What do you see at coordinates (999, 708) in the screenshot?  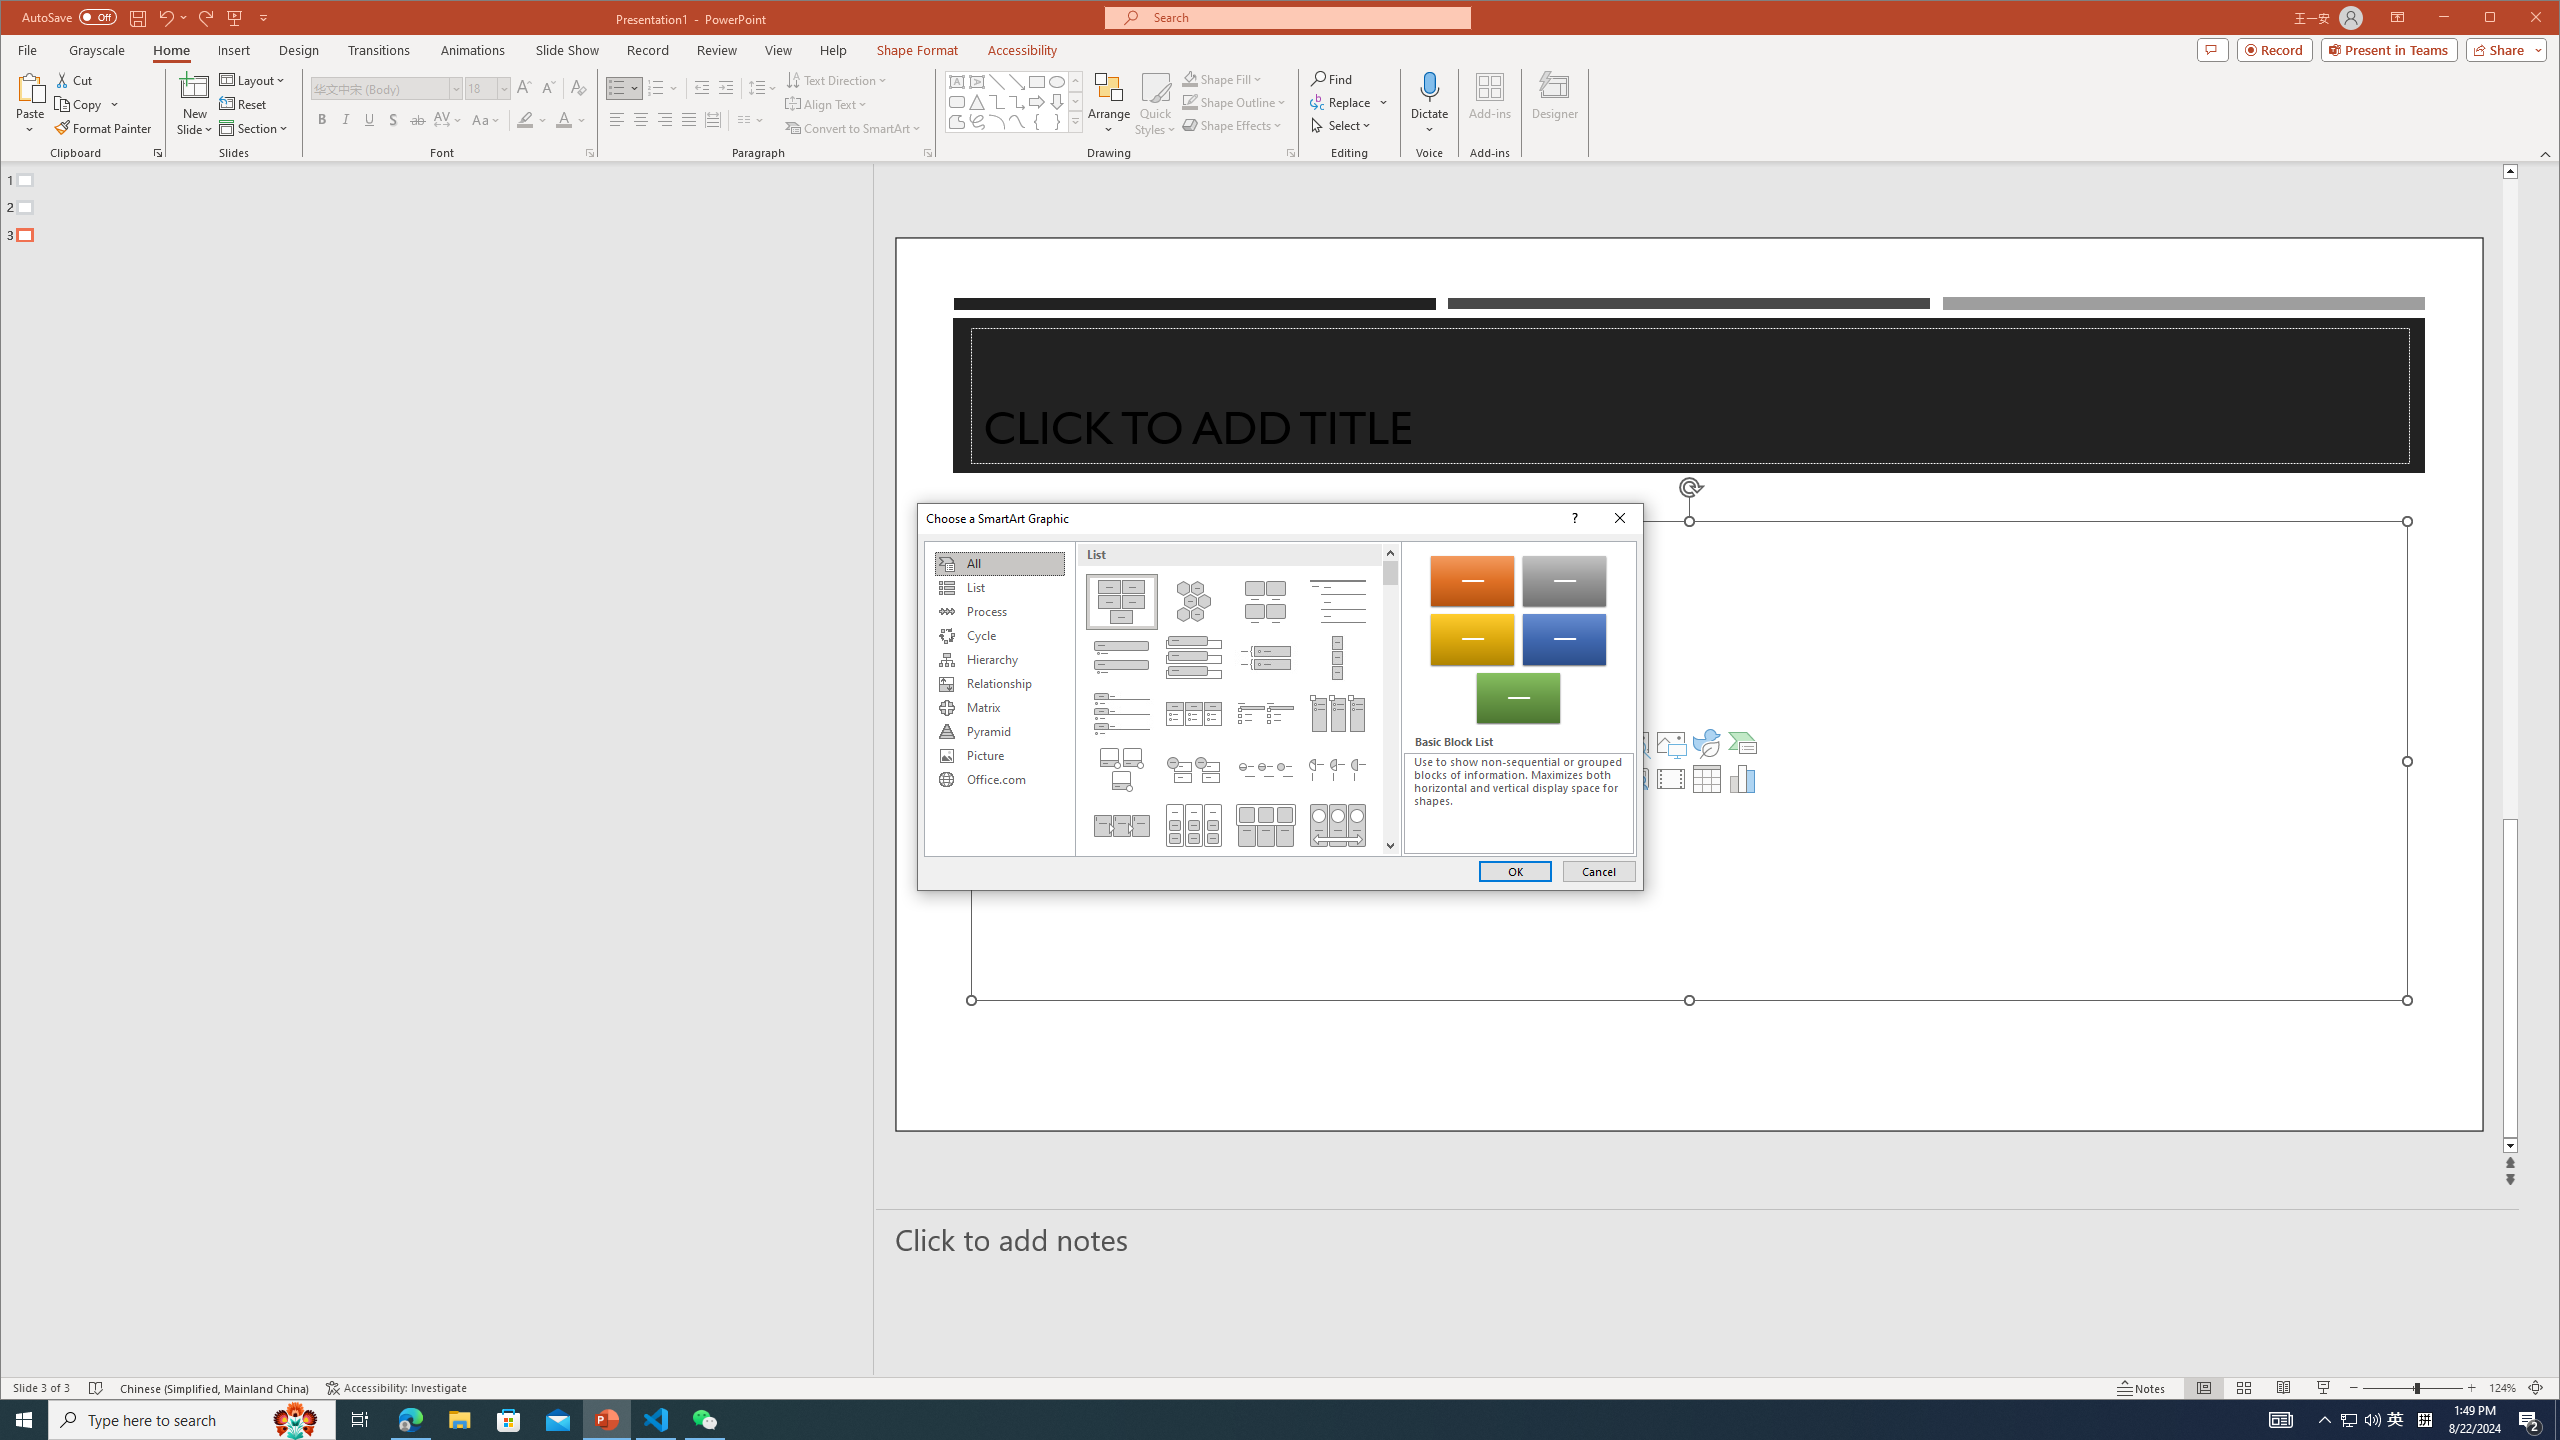 I see `Matrix` at bounding box center [999, 708].